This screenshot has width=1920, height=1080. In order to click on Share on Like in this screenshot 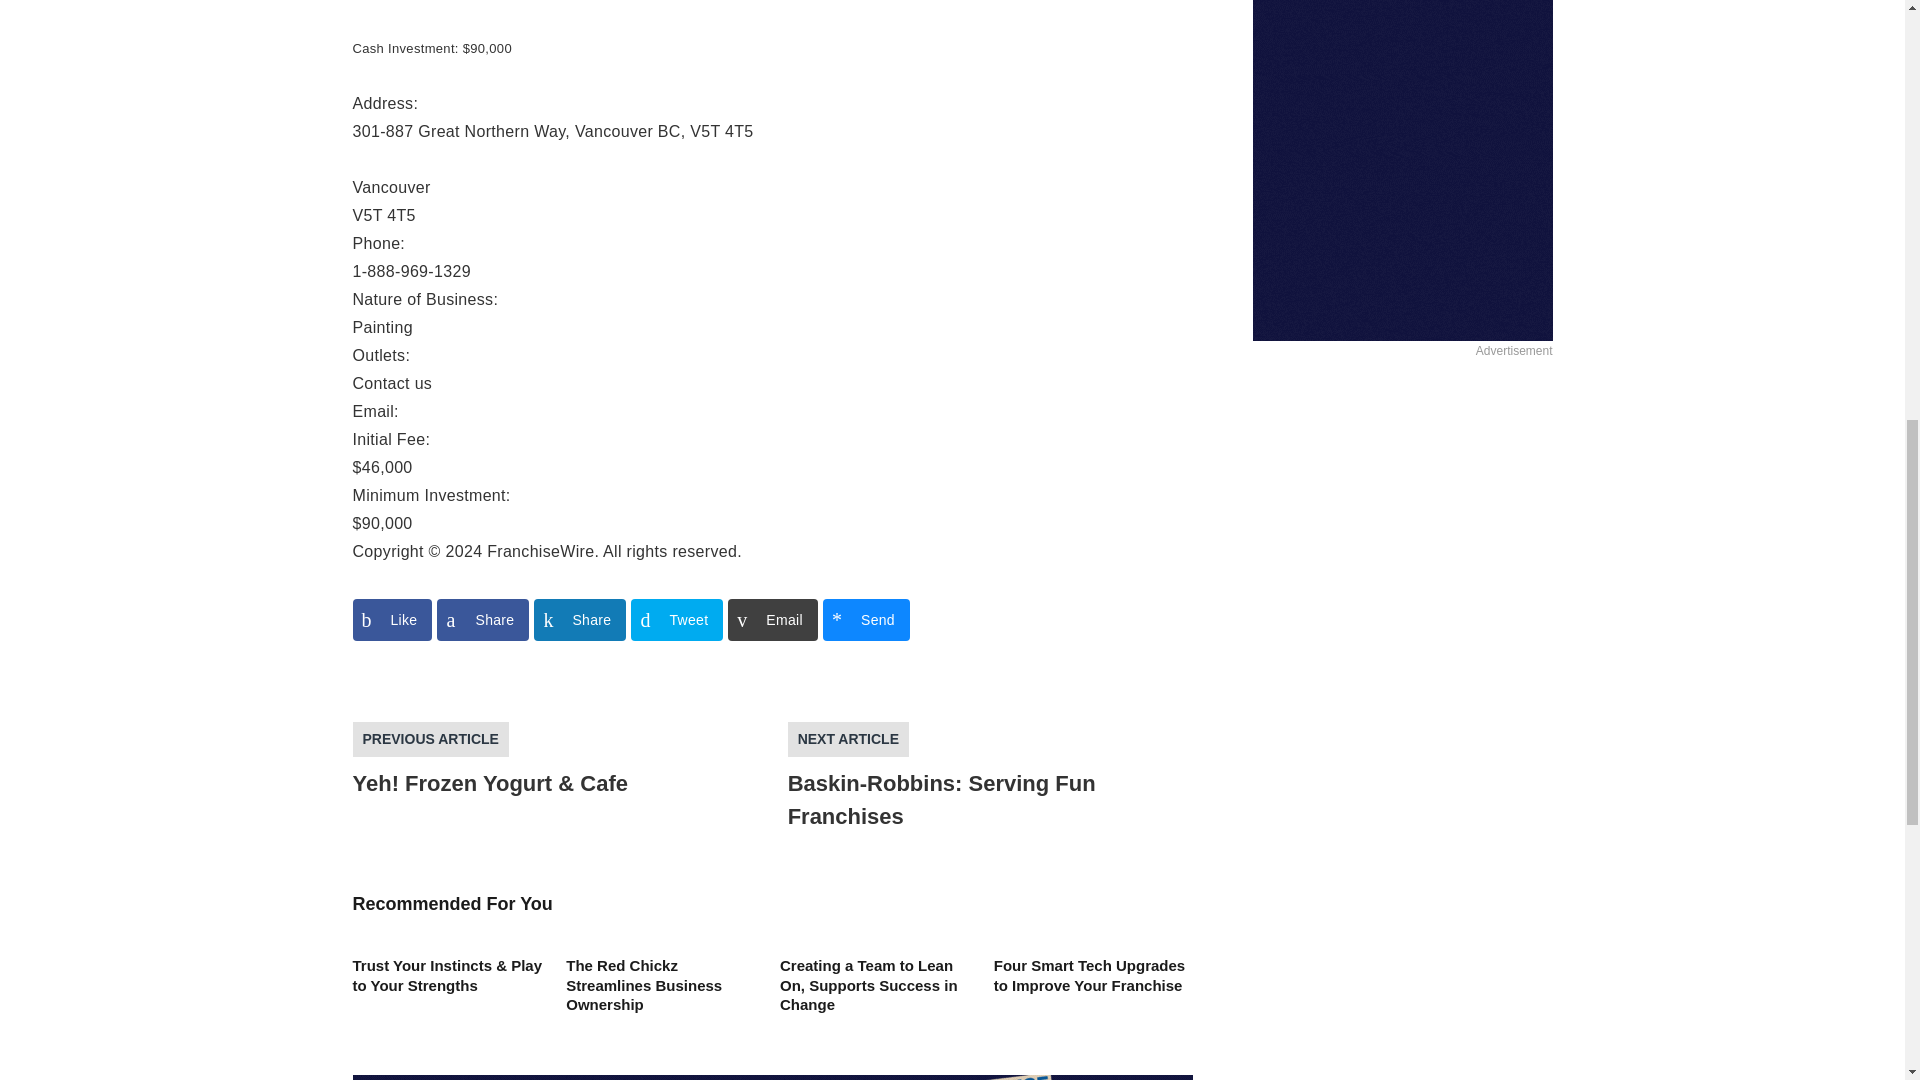, I will do `click(392, 620)`.